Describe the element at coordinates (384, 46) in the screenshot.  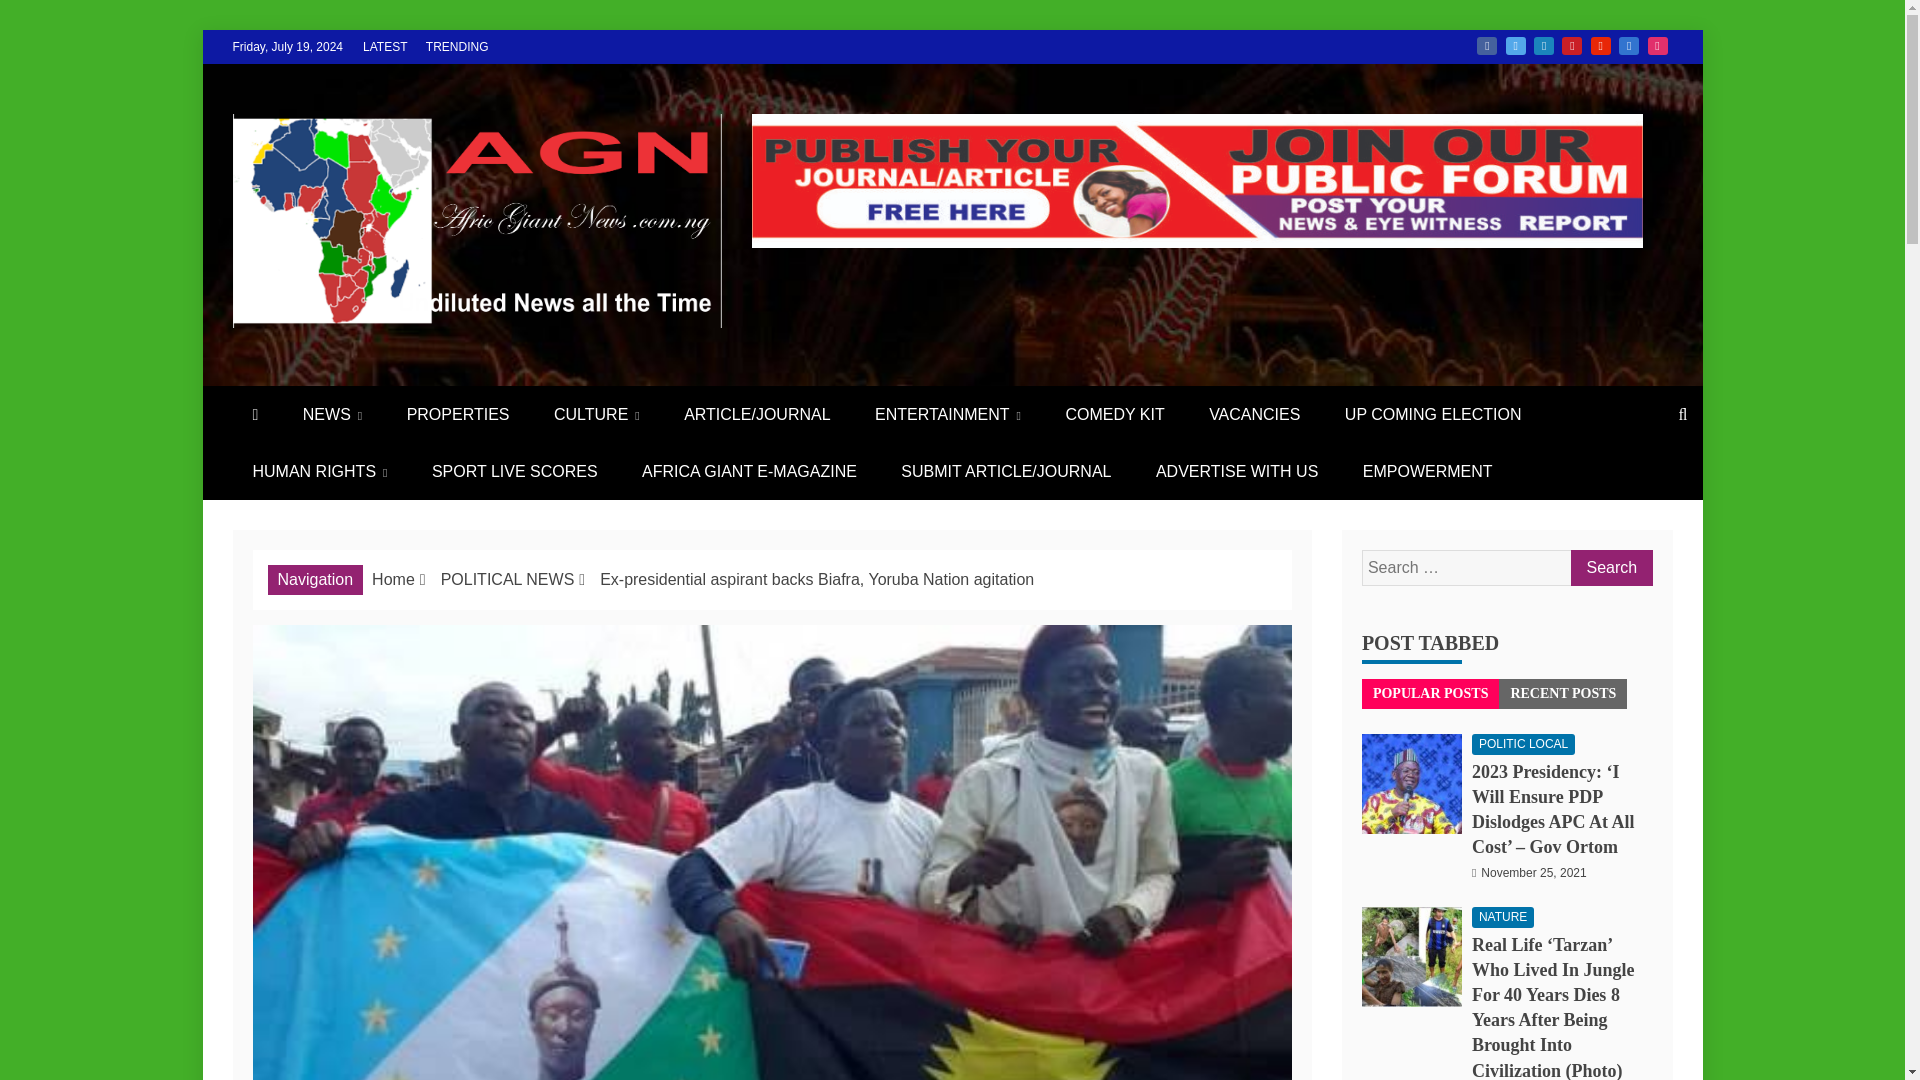
I see `LATEST` at that location.